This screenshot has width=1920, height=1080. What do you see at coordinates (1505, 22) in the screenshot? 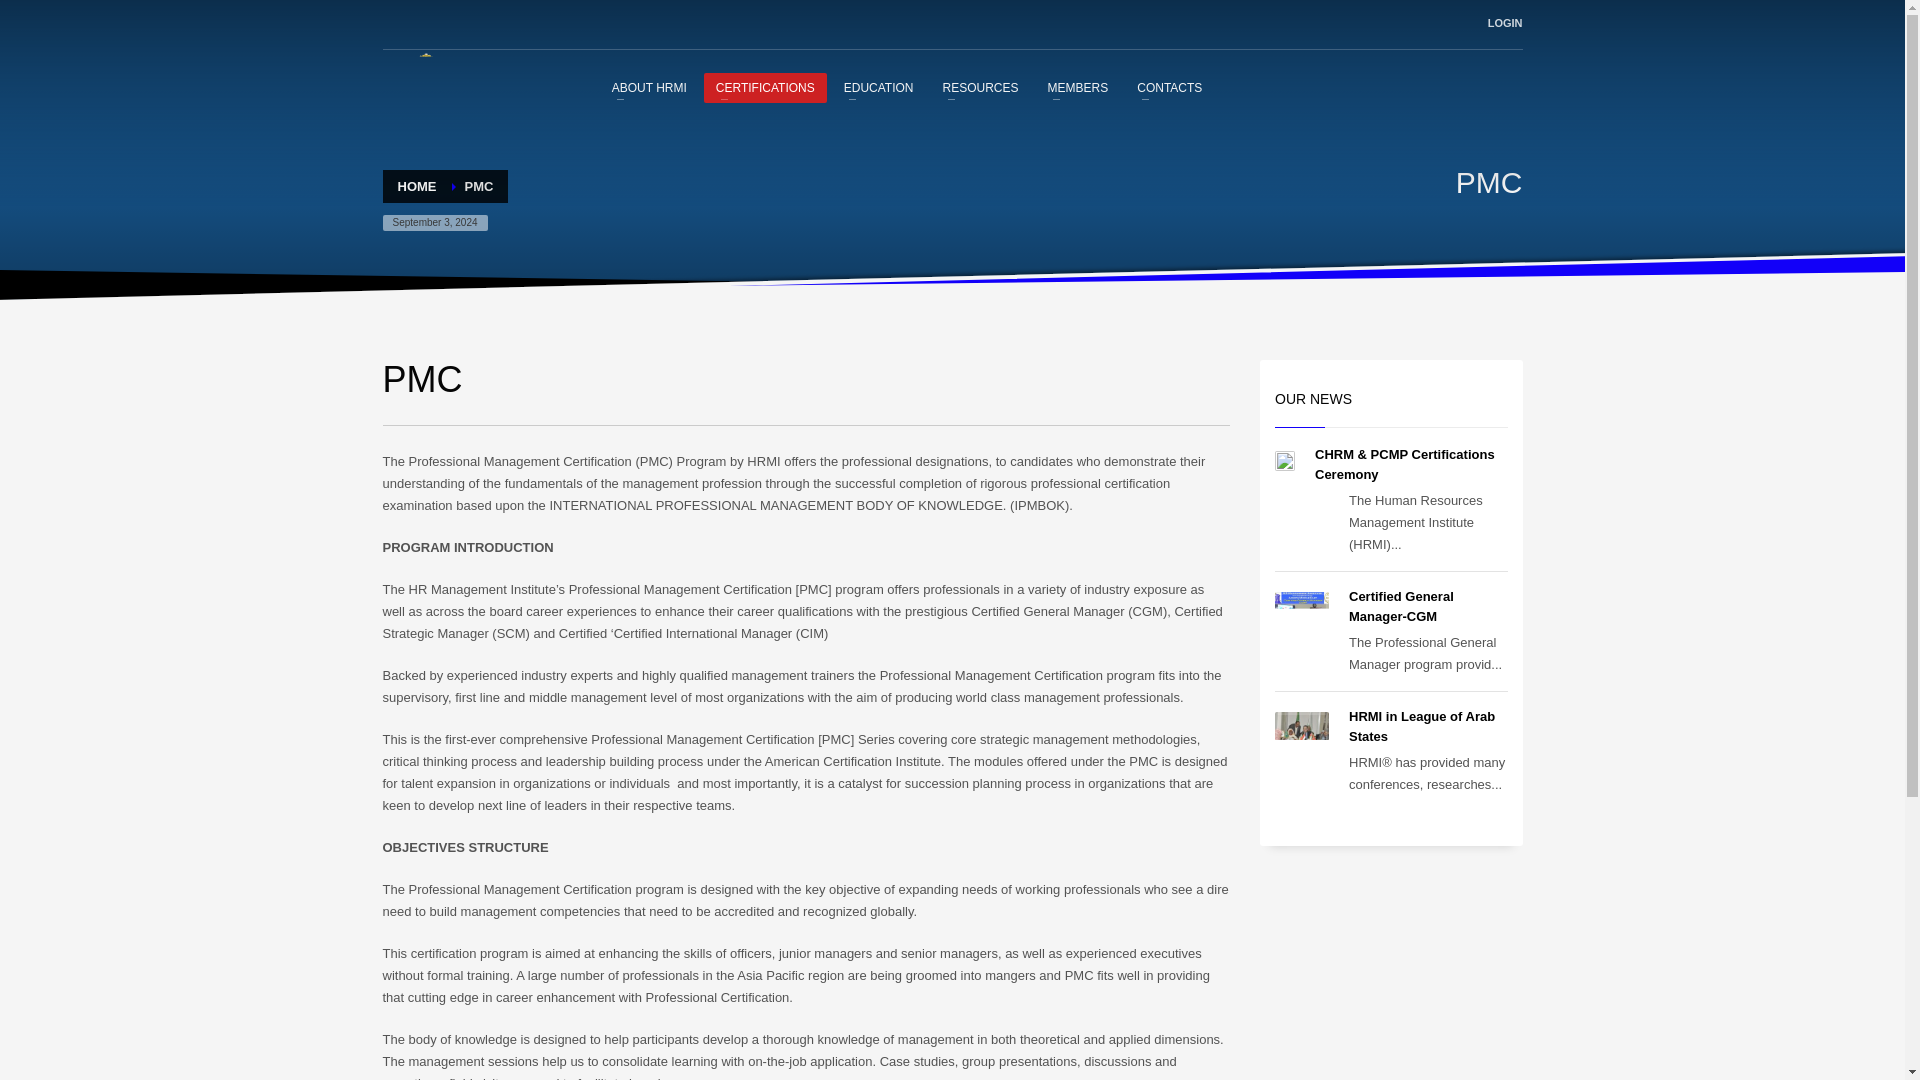
I see `LOGIN` at bounding box center [1505, 22].